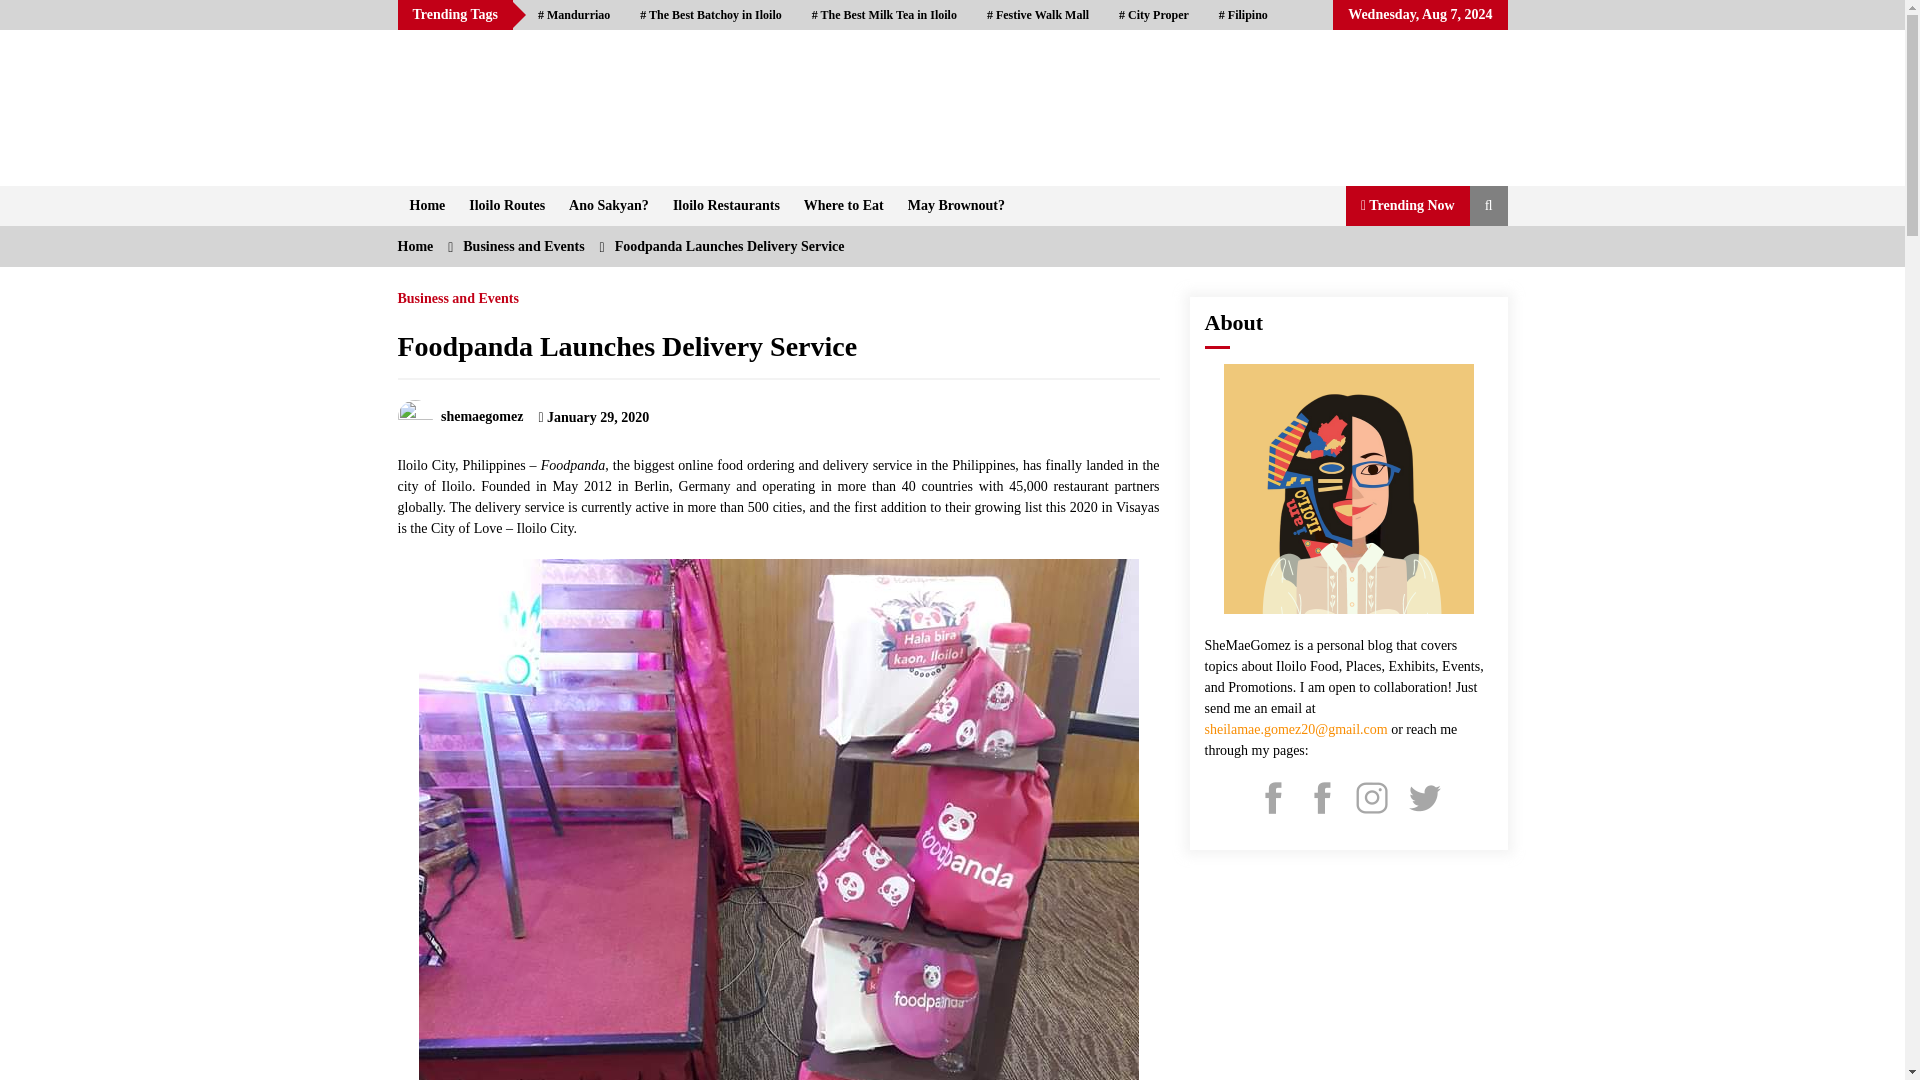 This screenshot has height=1080, width=1920. I want to click on Where to Eat, so click(844, 205).